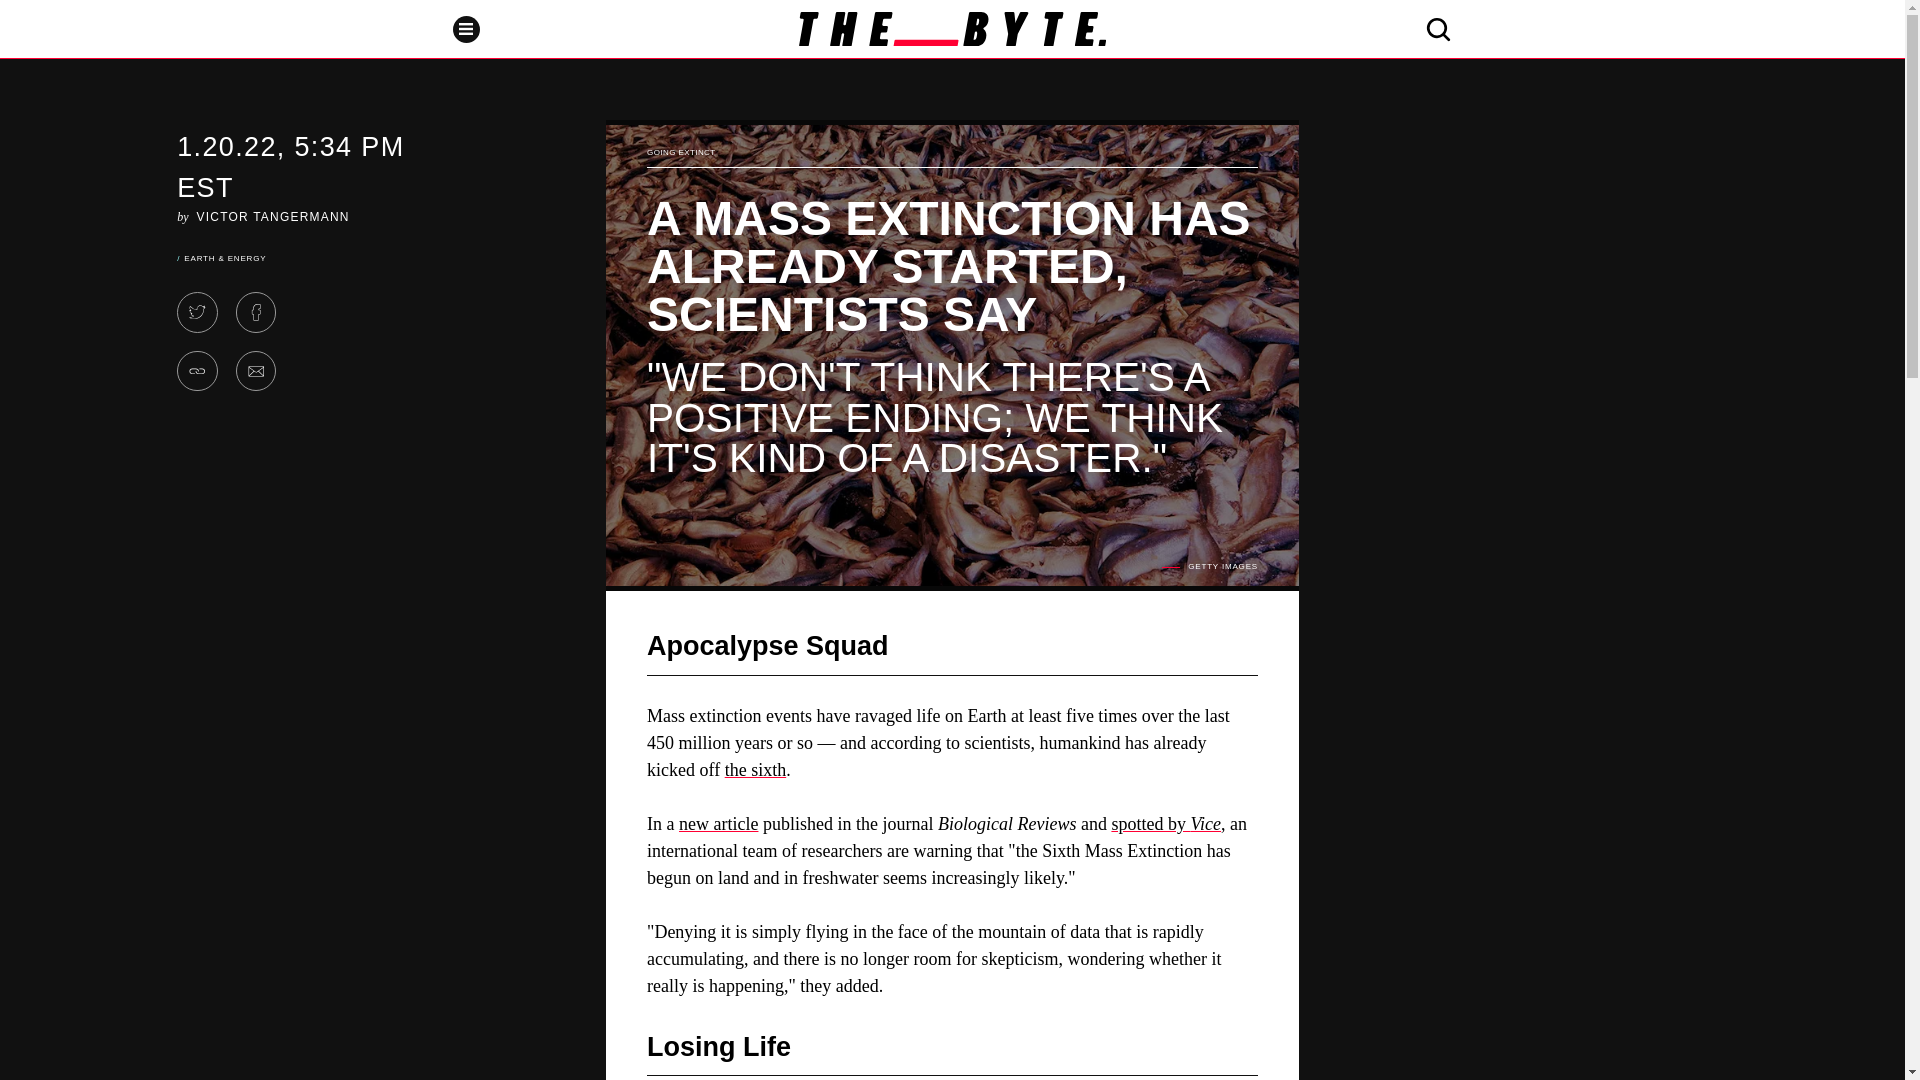 This screenshot has width=1920, height=1080. Describe the element at coordinates (197, 312) in the screenshot. I see `Tweet This` at that location.